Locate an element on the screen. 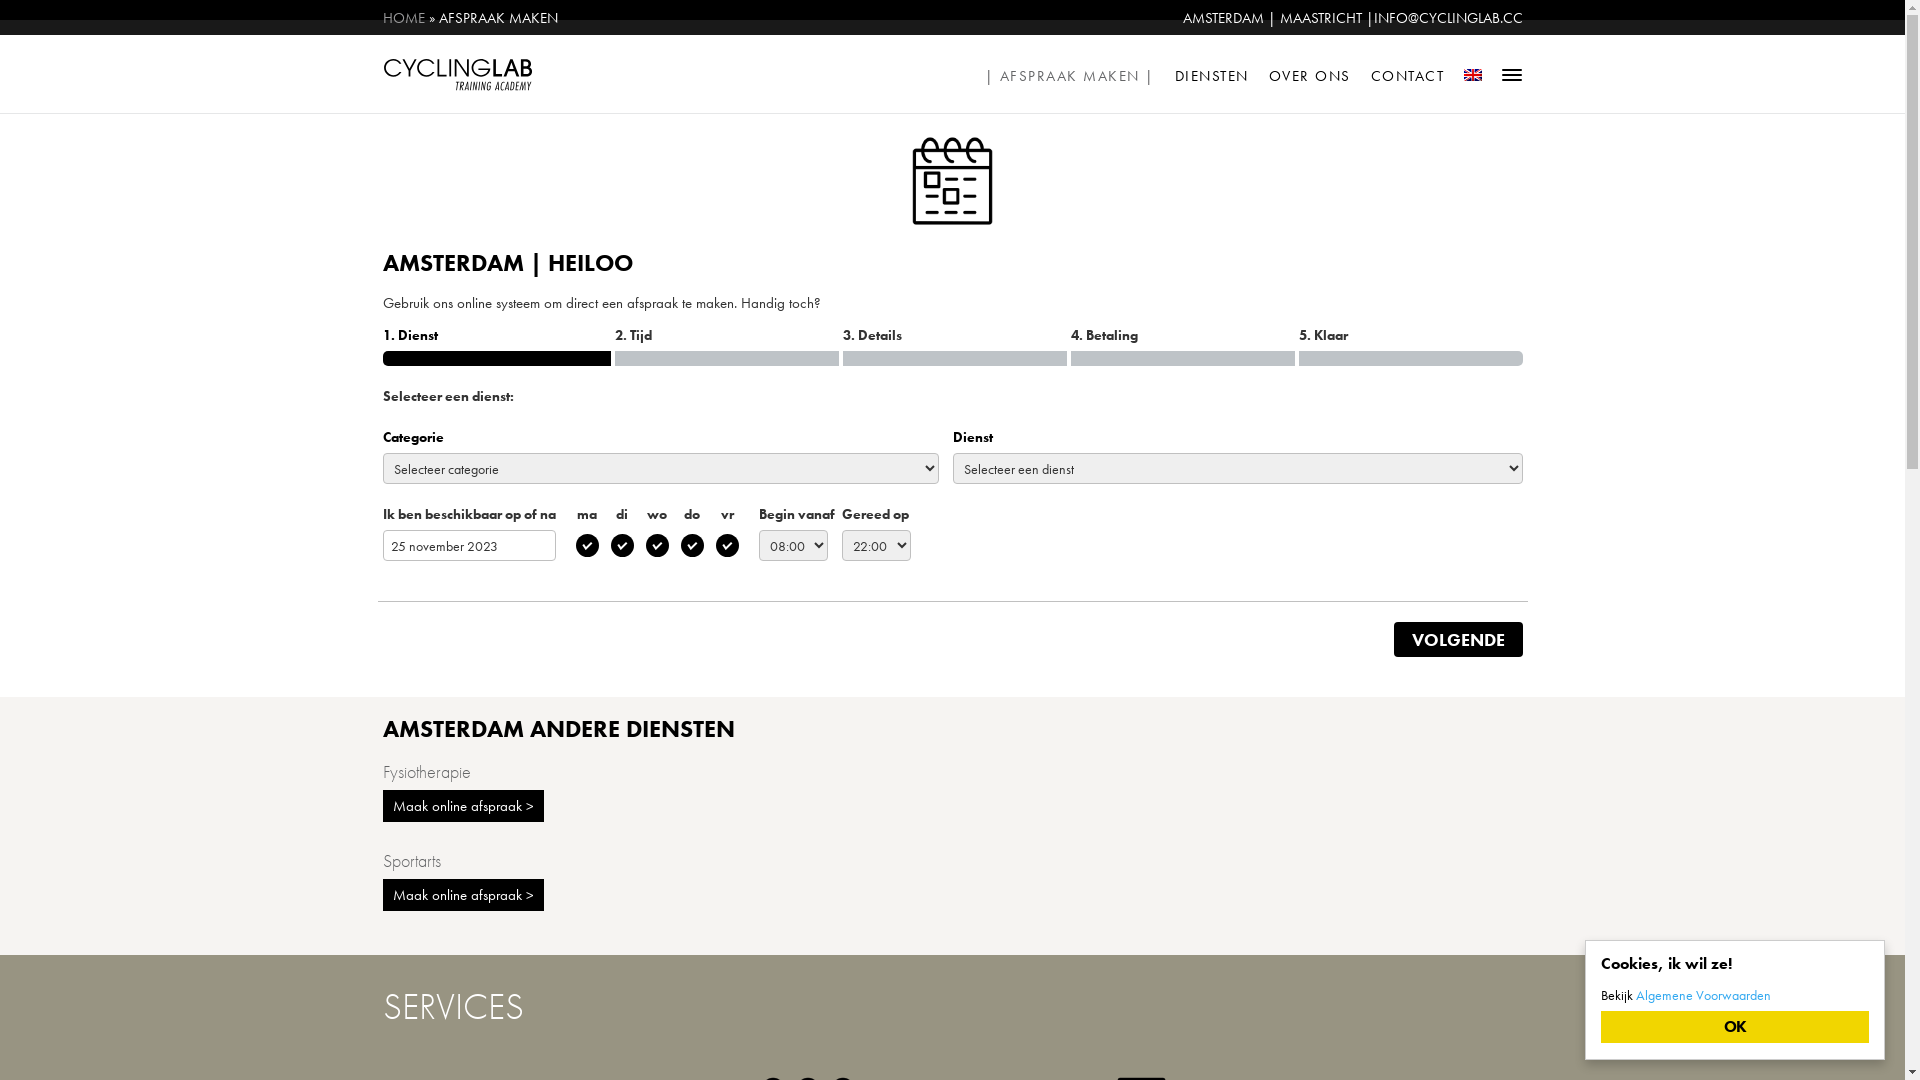 This screenshot has width=1920, height=1080. DIENSTEN is located at coordinates (1212, 74).